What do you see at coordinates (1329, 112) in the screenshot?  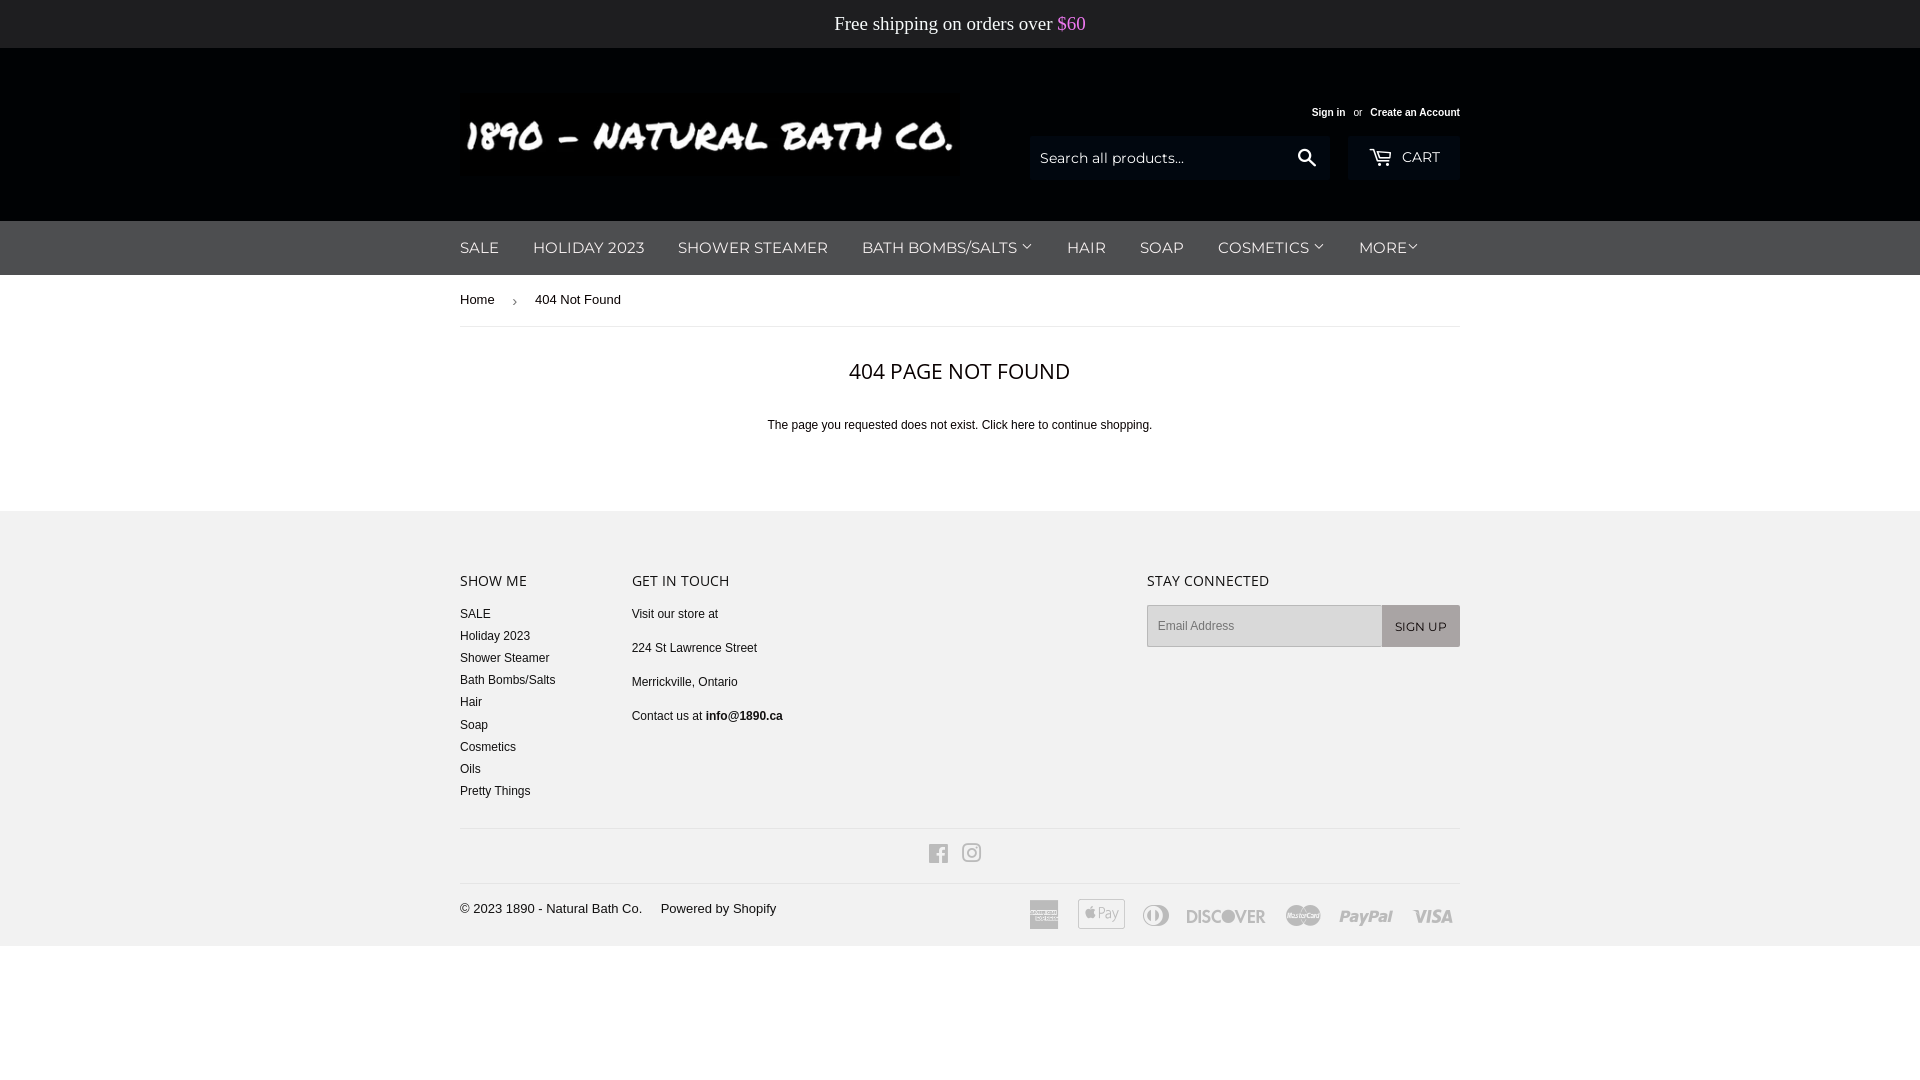 I see `Sign in` at bounding box center [1329, 112].